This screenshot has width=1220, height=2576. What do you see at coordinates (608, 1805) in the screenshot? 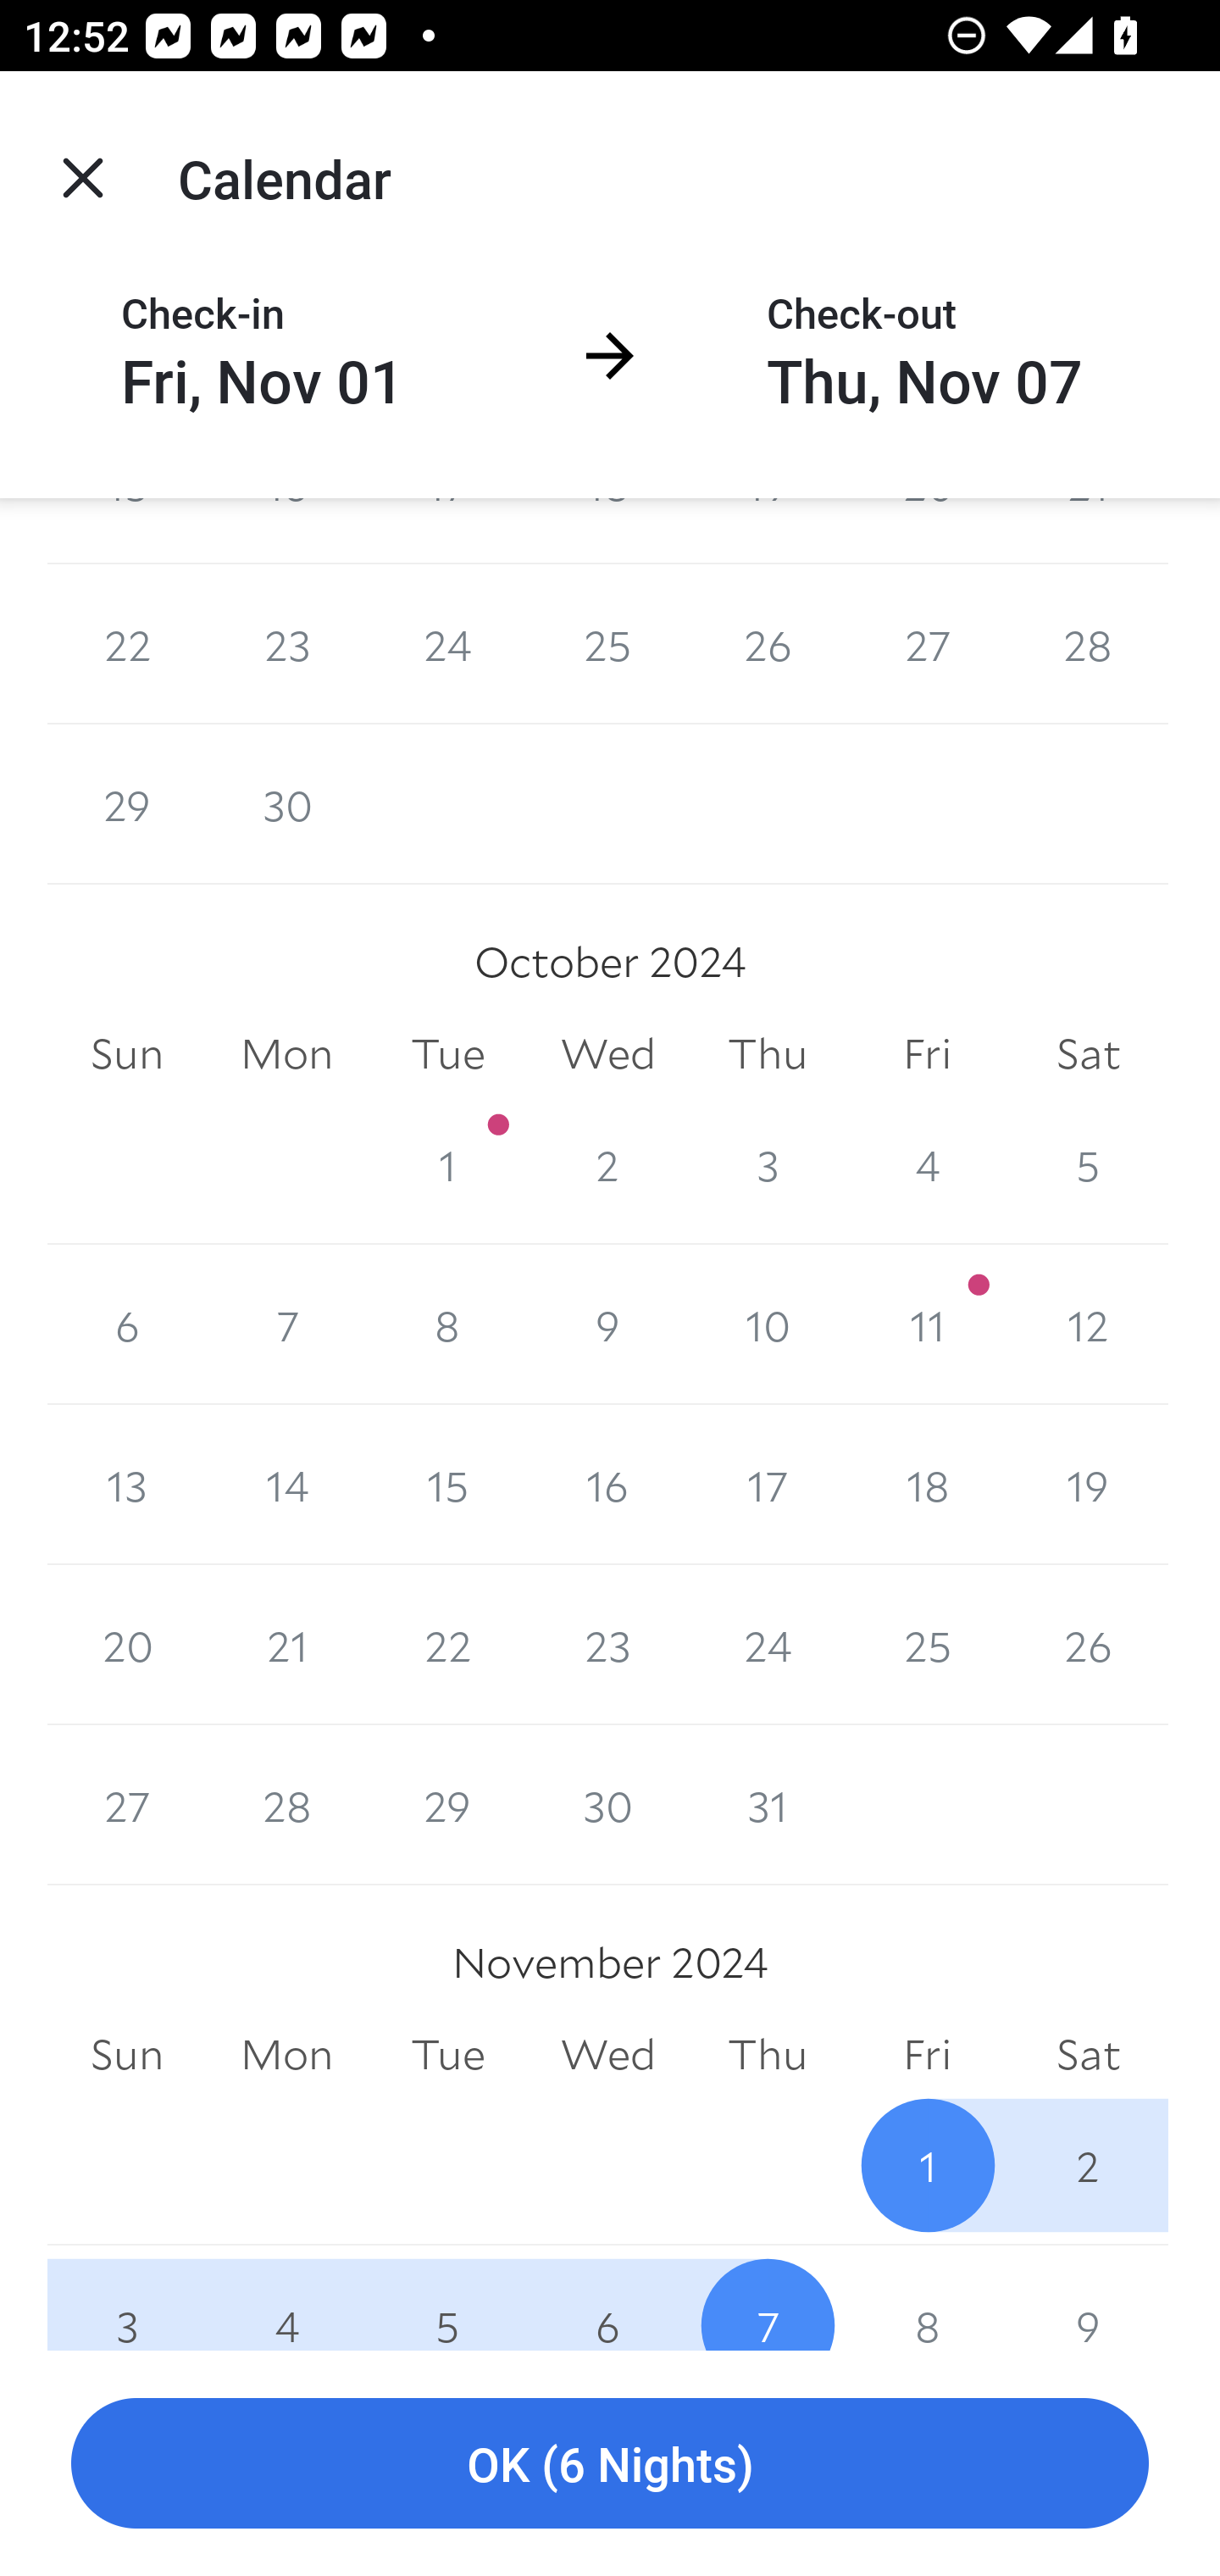
I see `30 30 October 2024` at bounding box center [608, 1805].